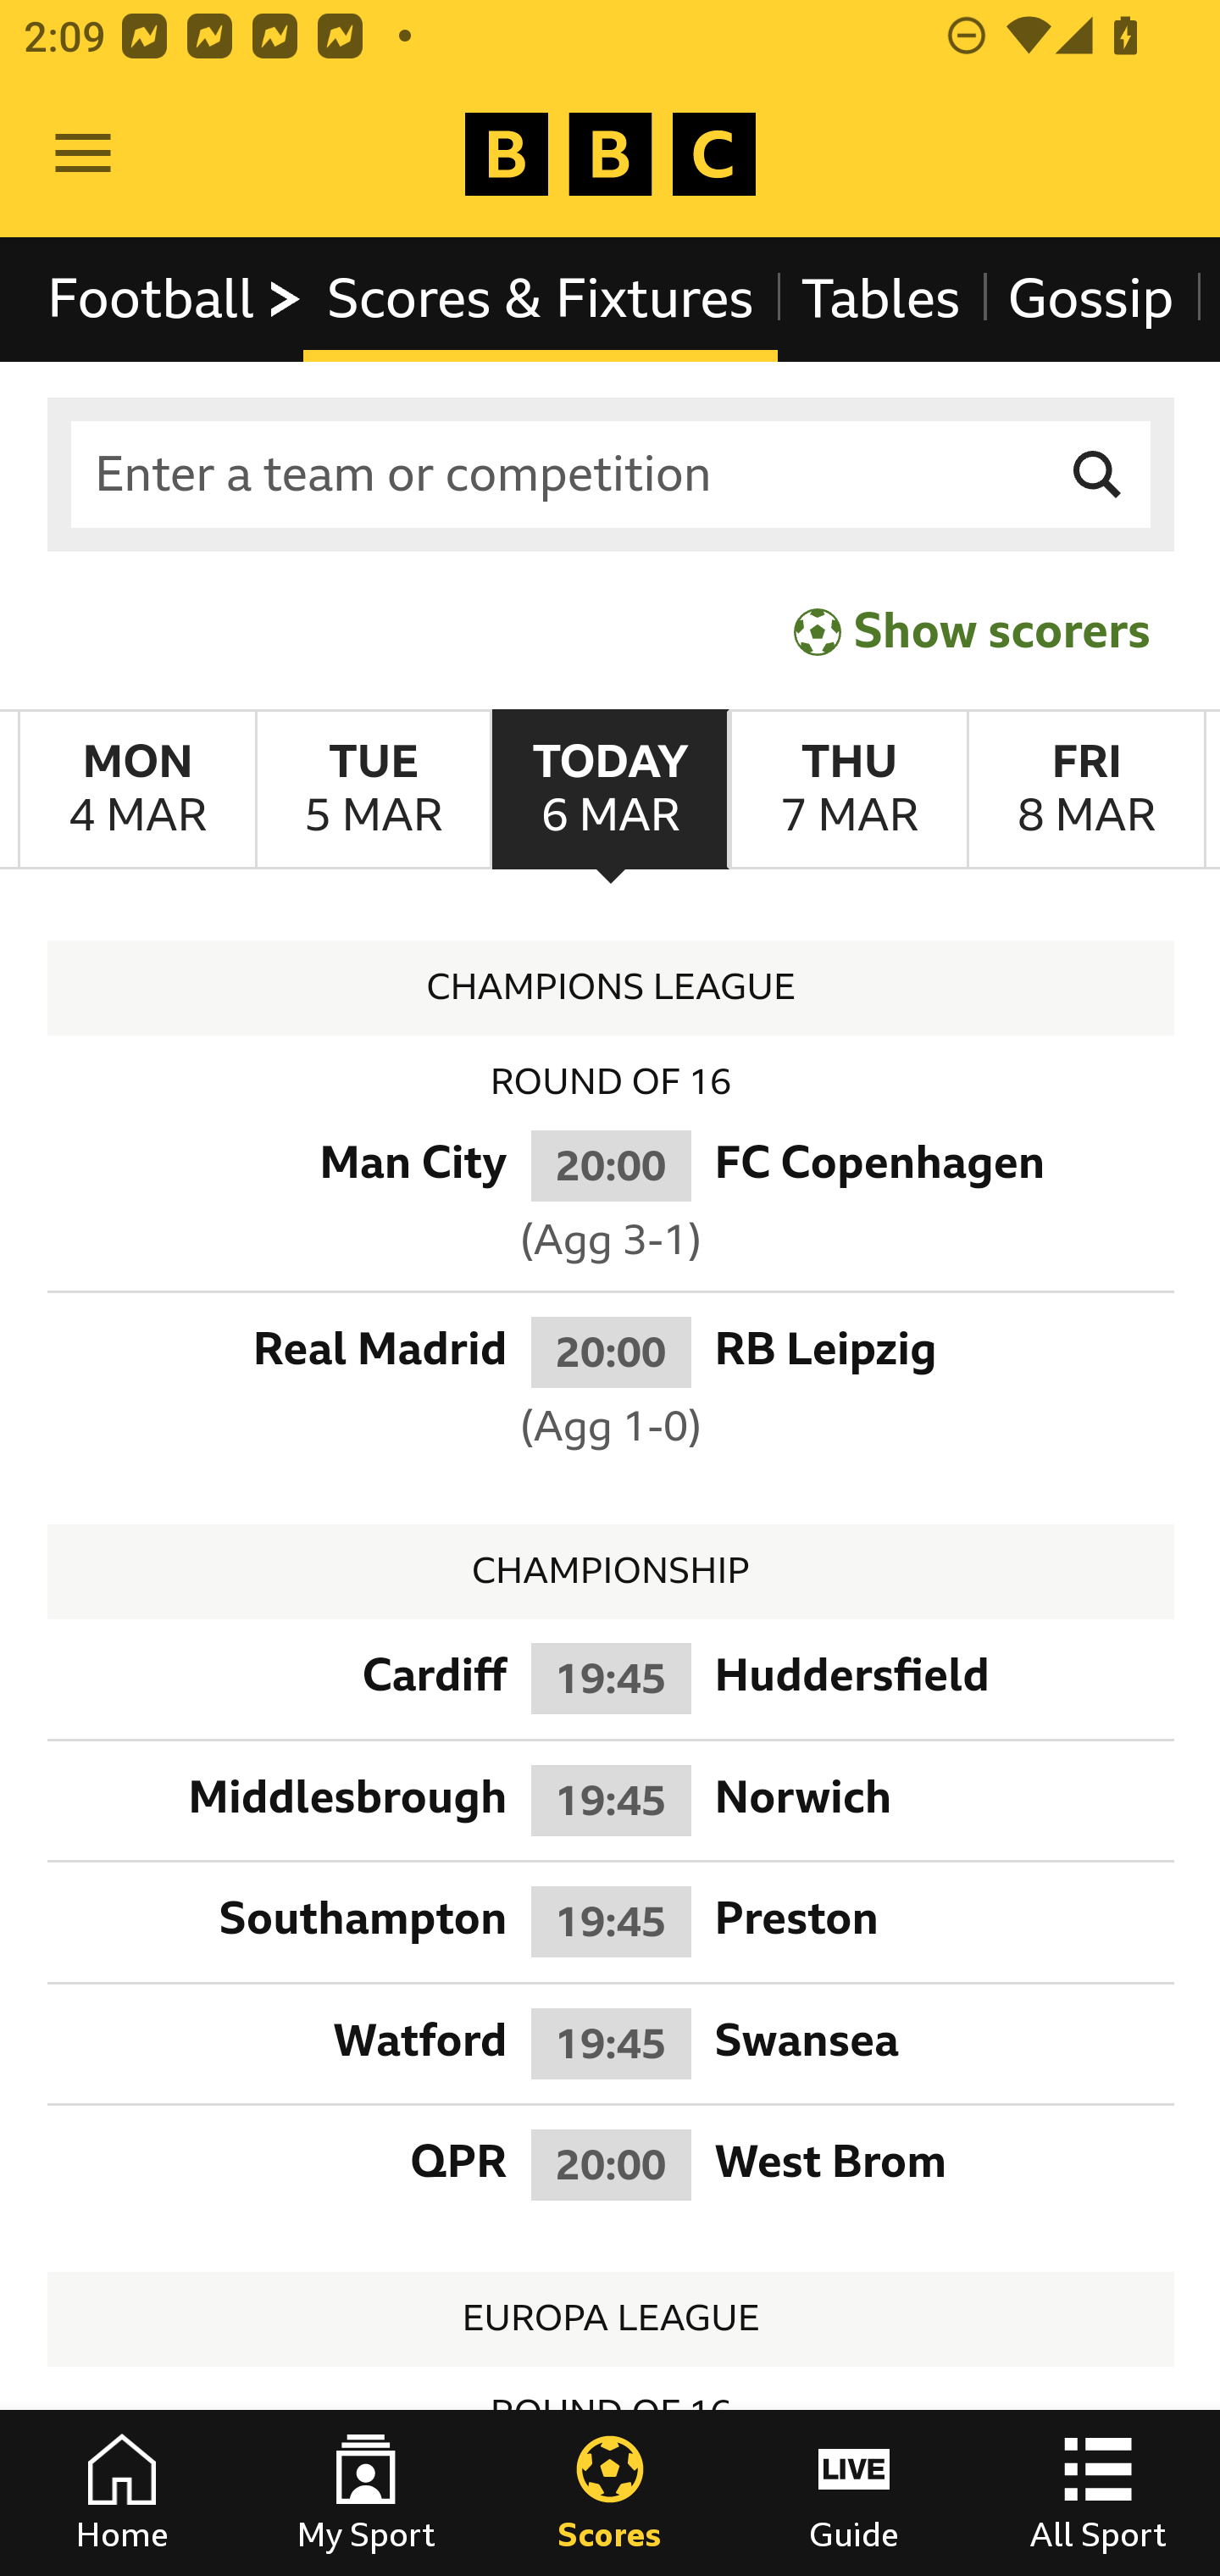 The height and width of the screenshot is (2576, 1220). Describe the element at coordinates (373, 790) in the screenshot. I see `TuesdayMarch 5th Tuesday March 5th` at that location.